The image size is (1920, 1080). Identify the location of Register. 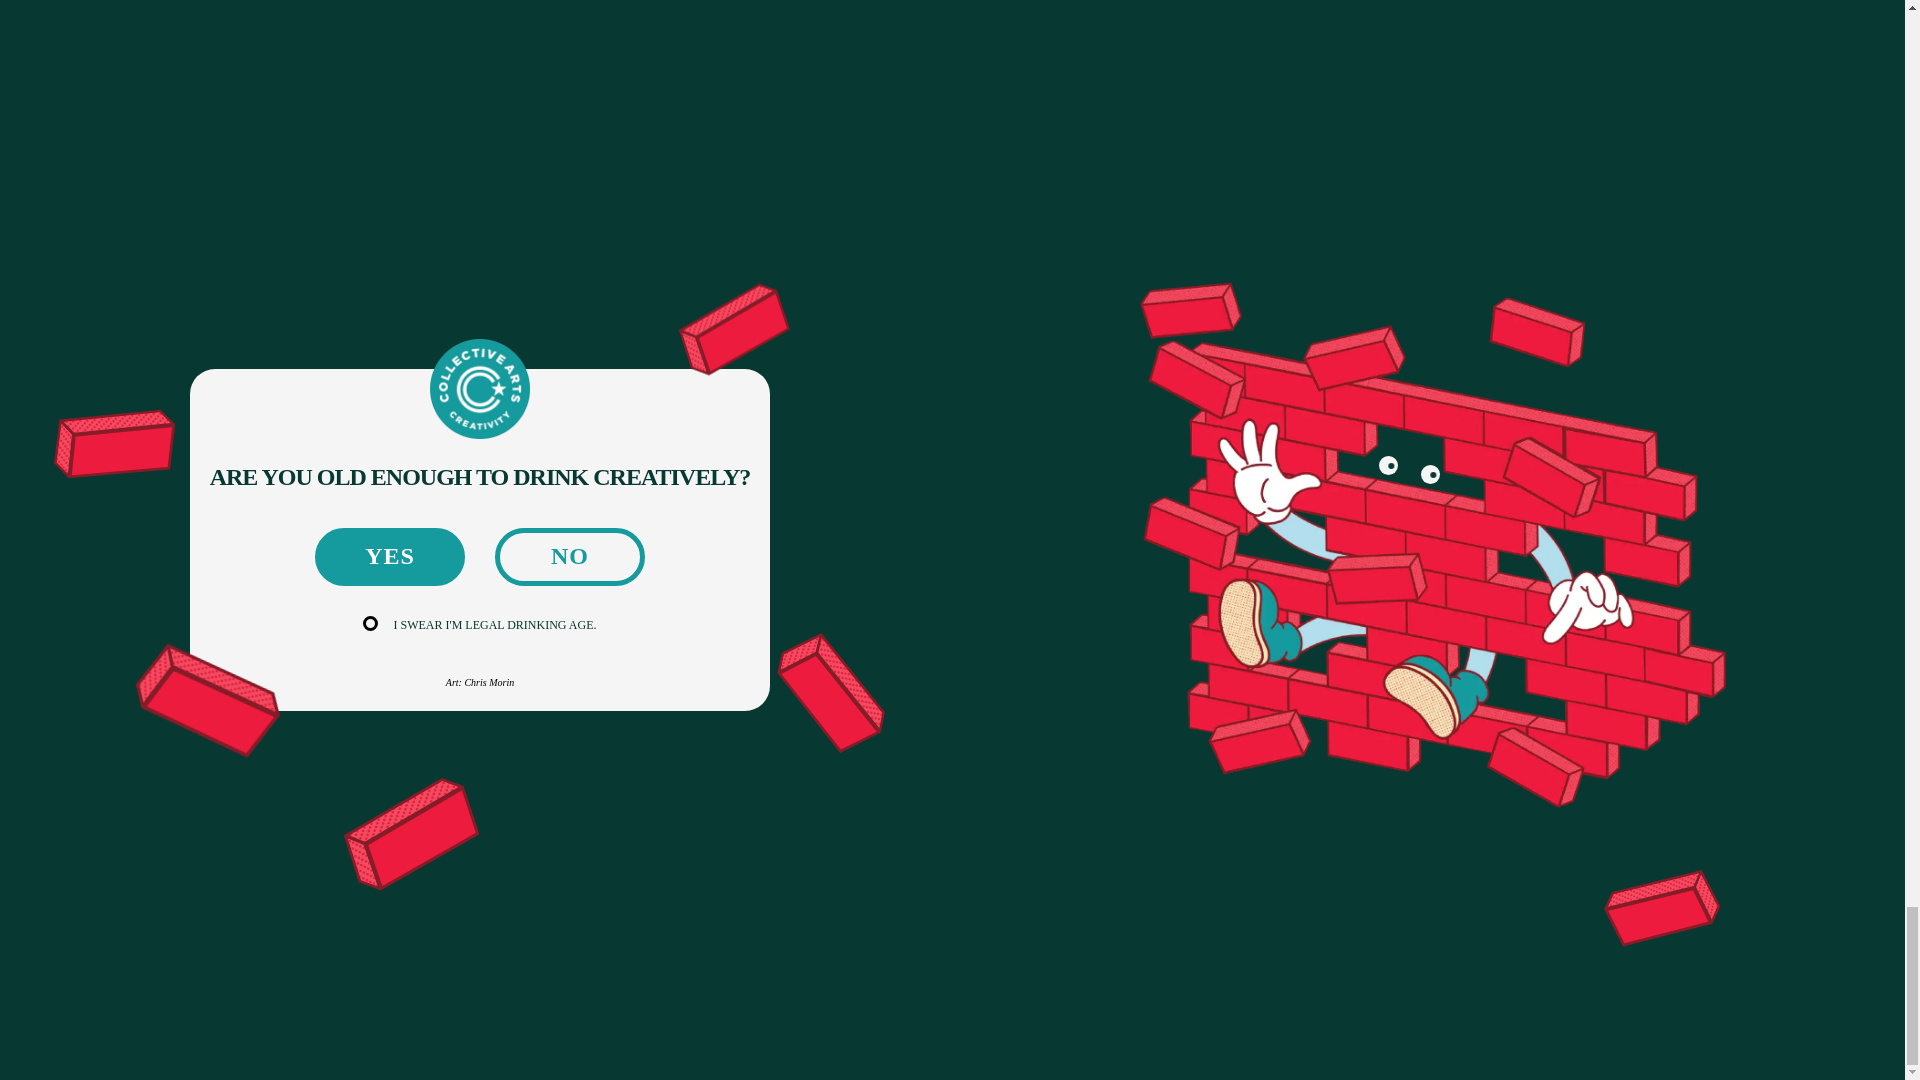
(1682, 836).